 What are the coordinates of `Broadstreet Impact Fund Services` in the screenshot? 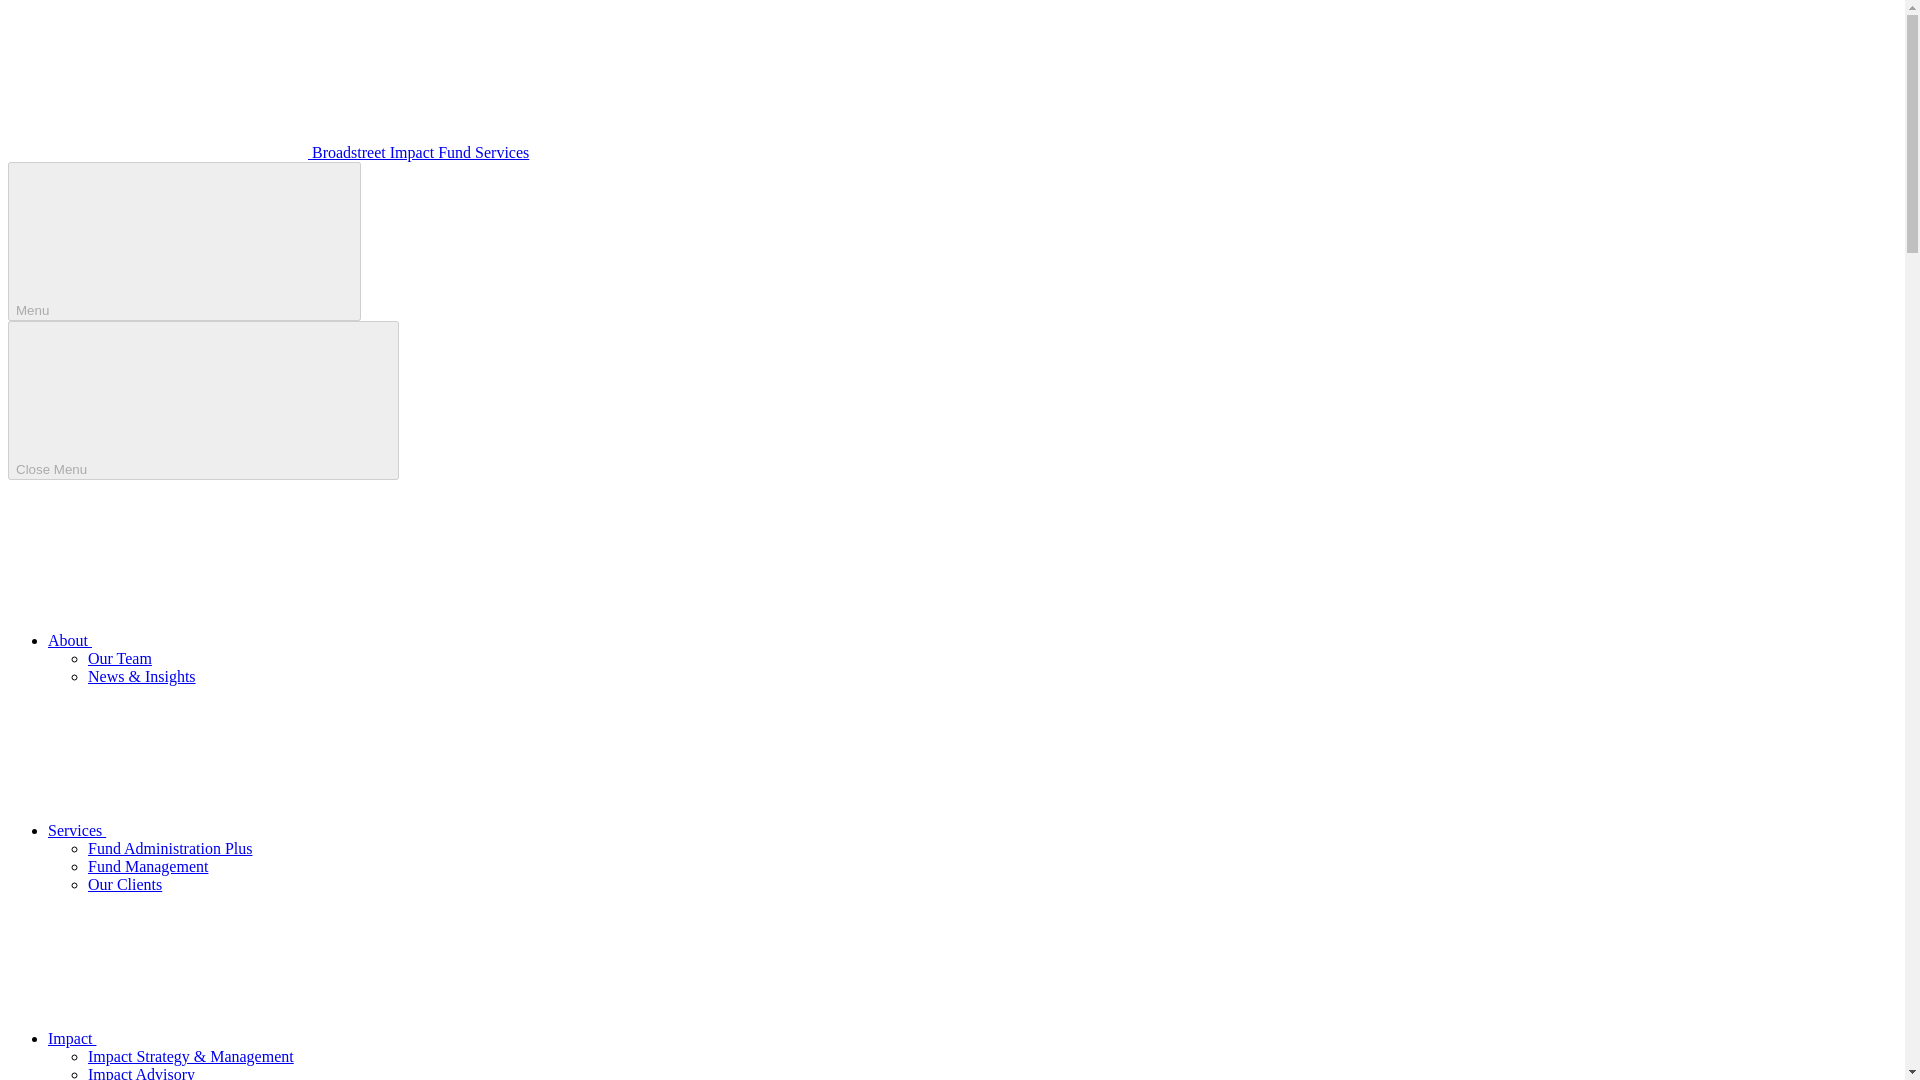 It's located at (268, 152).